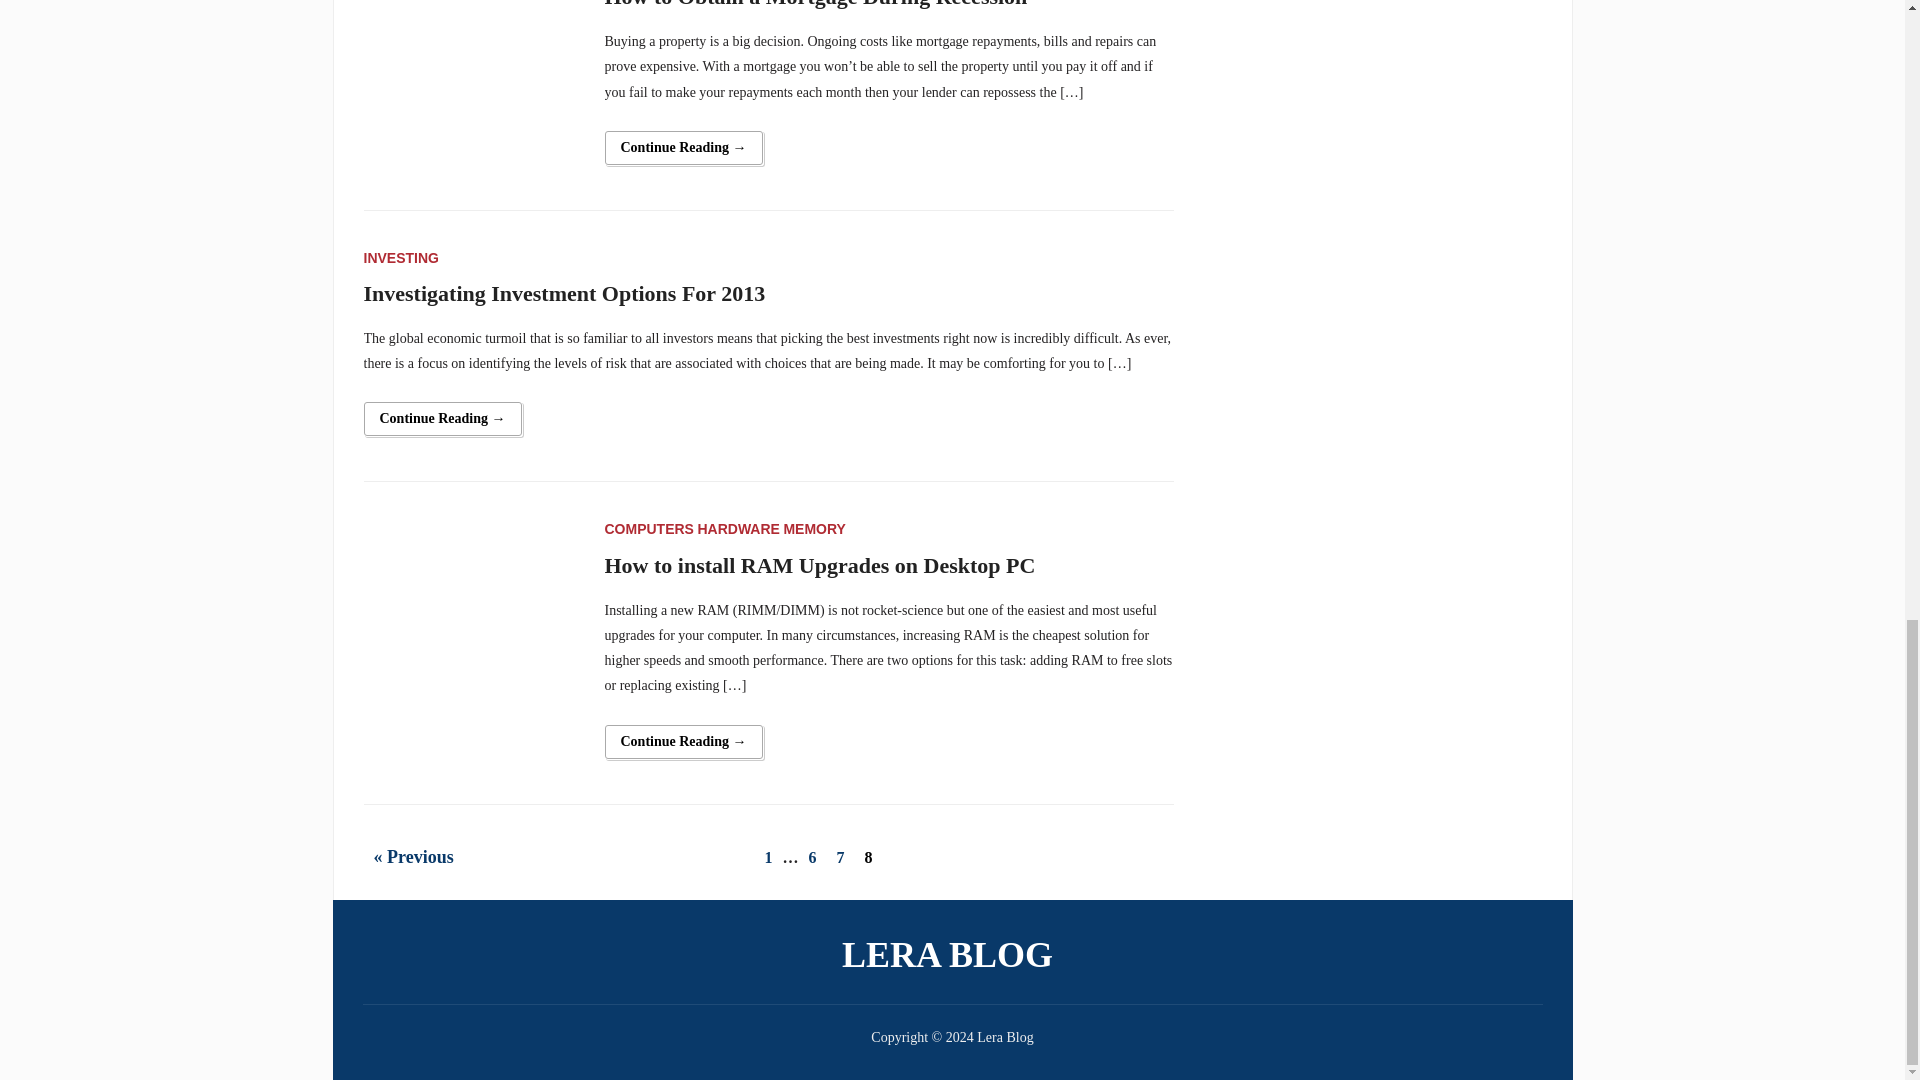 This screenshot has width=1920, height=1080. Describe the element at coordinates (683, 742) in the screenshot. I see `Permalink to How to install RAM Upgrades on Desktop PC` at that location.